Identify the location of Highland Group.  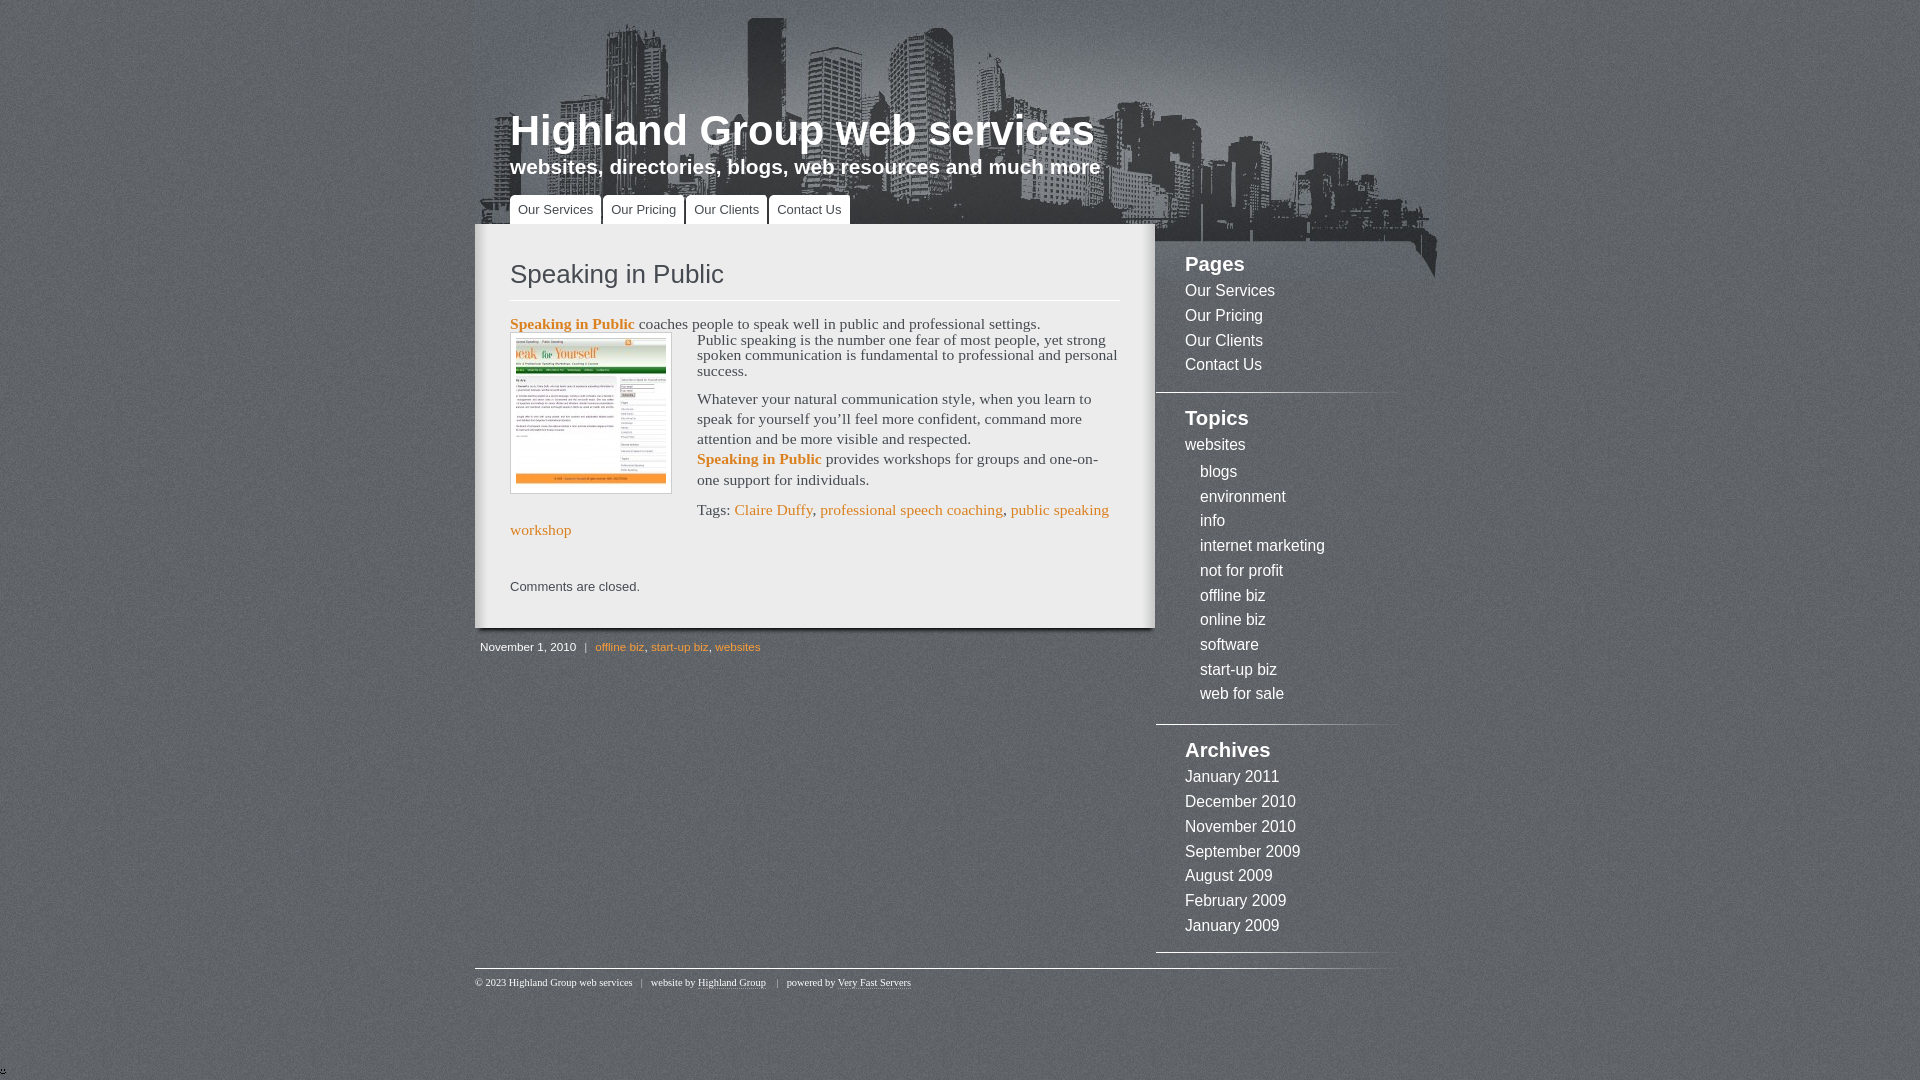
(732, 983).